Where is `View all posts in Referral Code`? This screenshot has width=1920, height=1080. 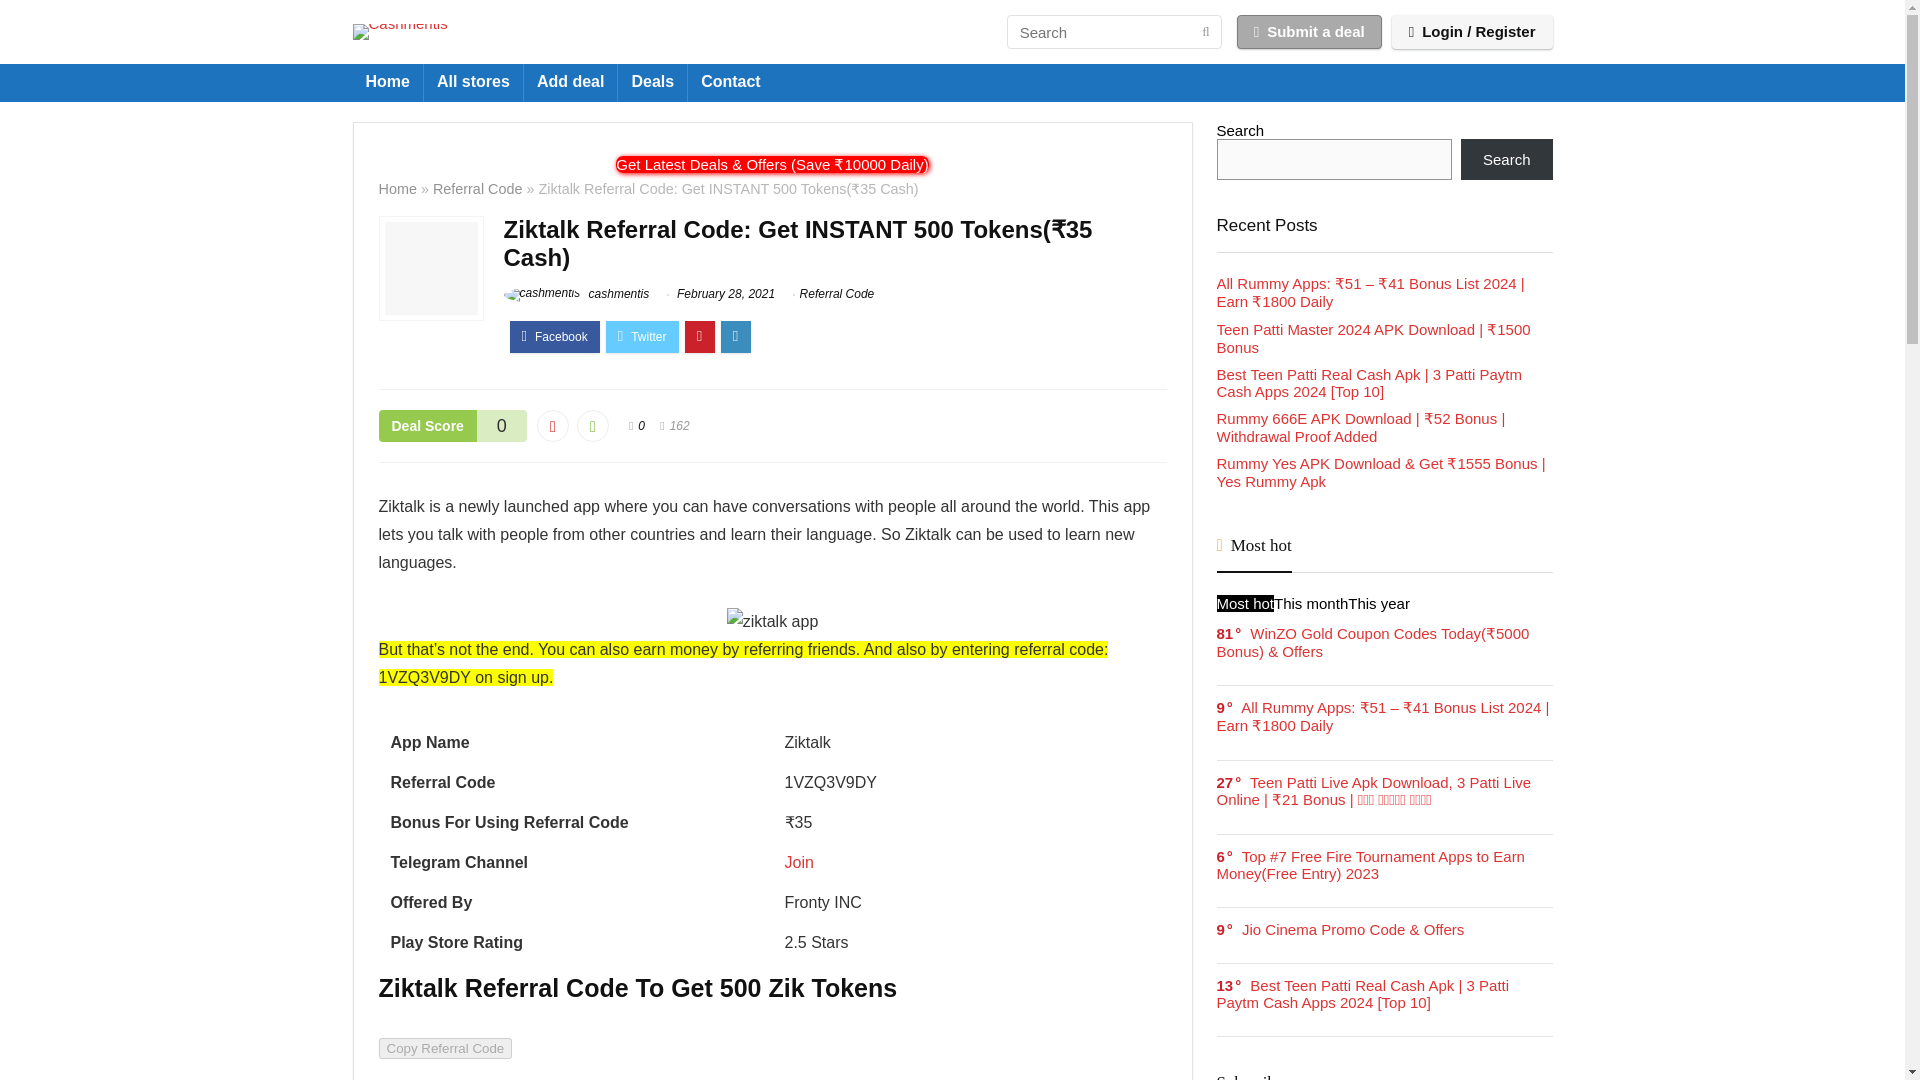 View all posts in Referral Code is located at coordinates (838, 294).